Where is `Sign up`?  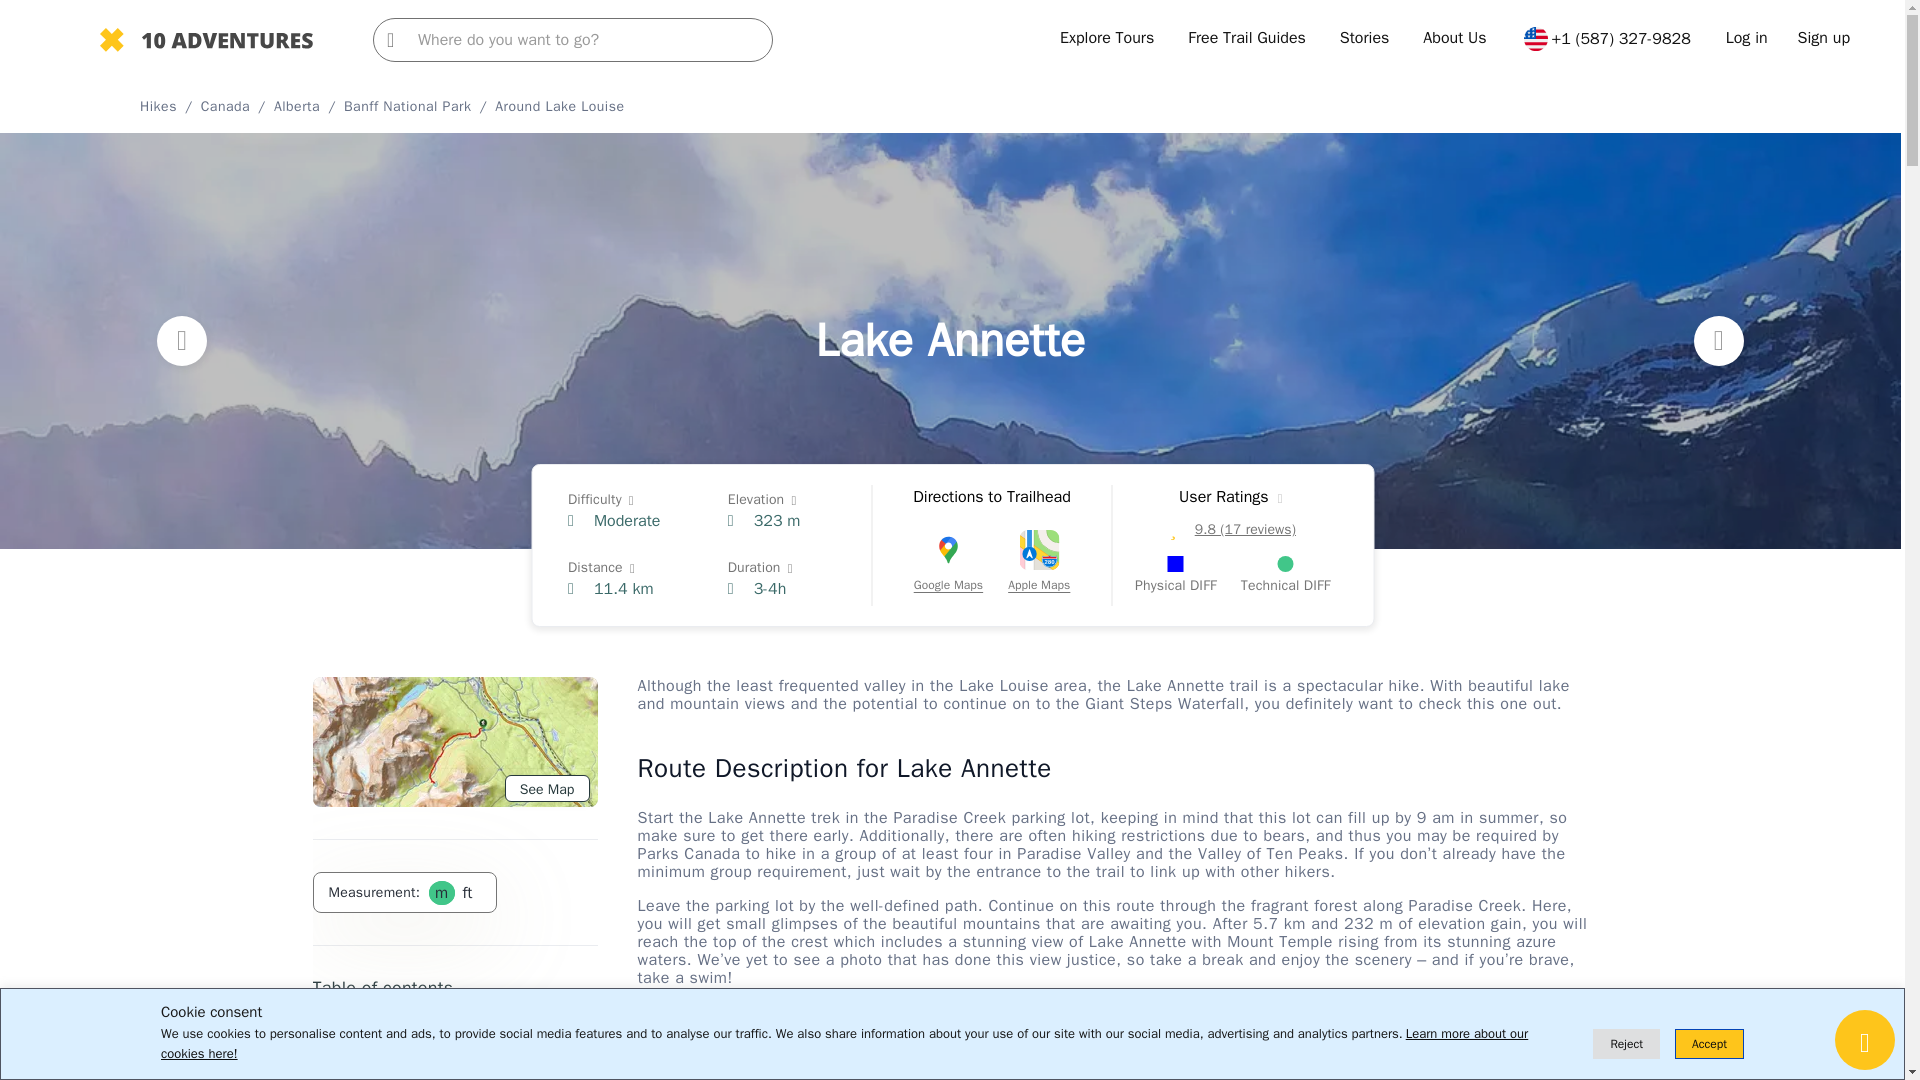
Sign up is located at coordinates (1824, 38).